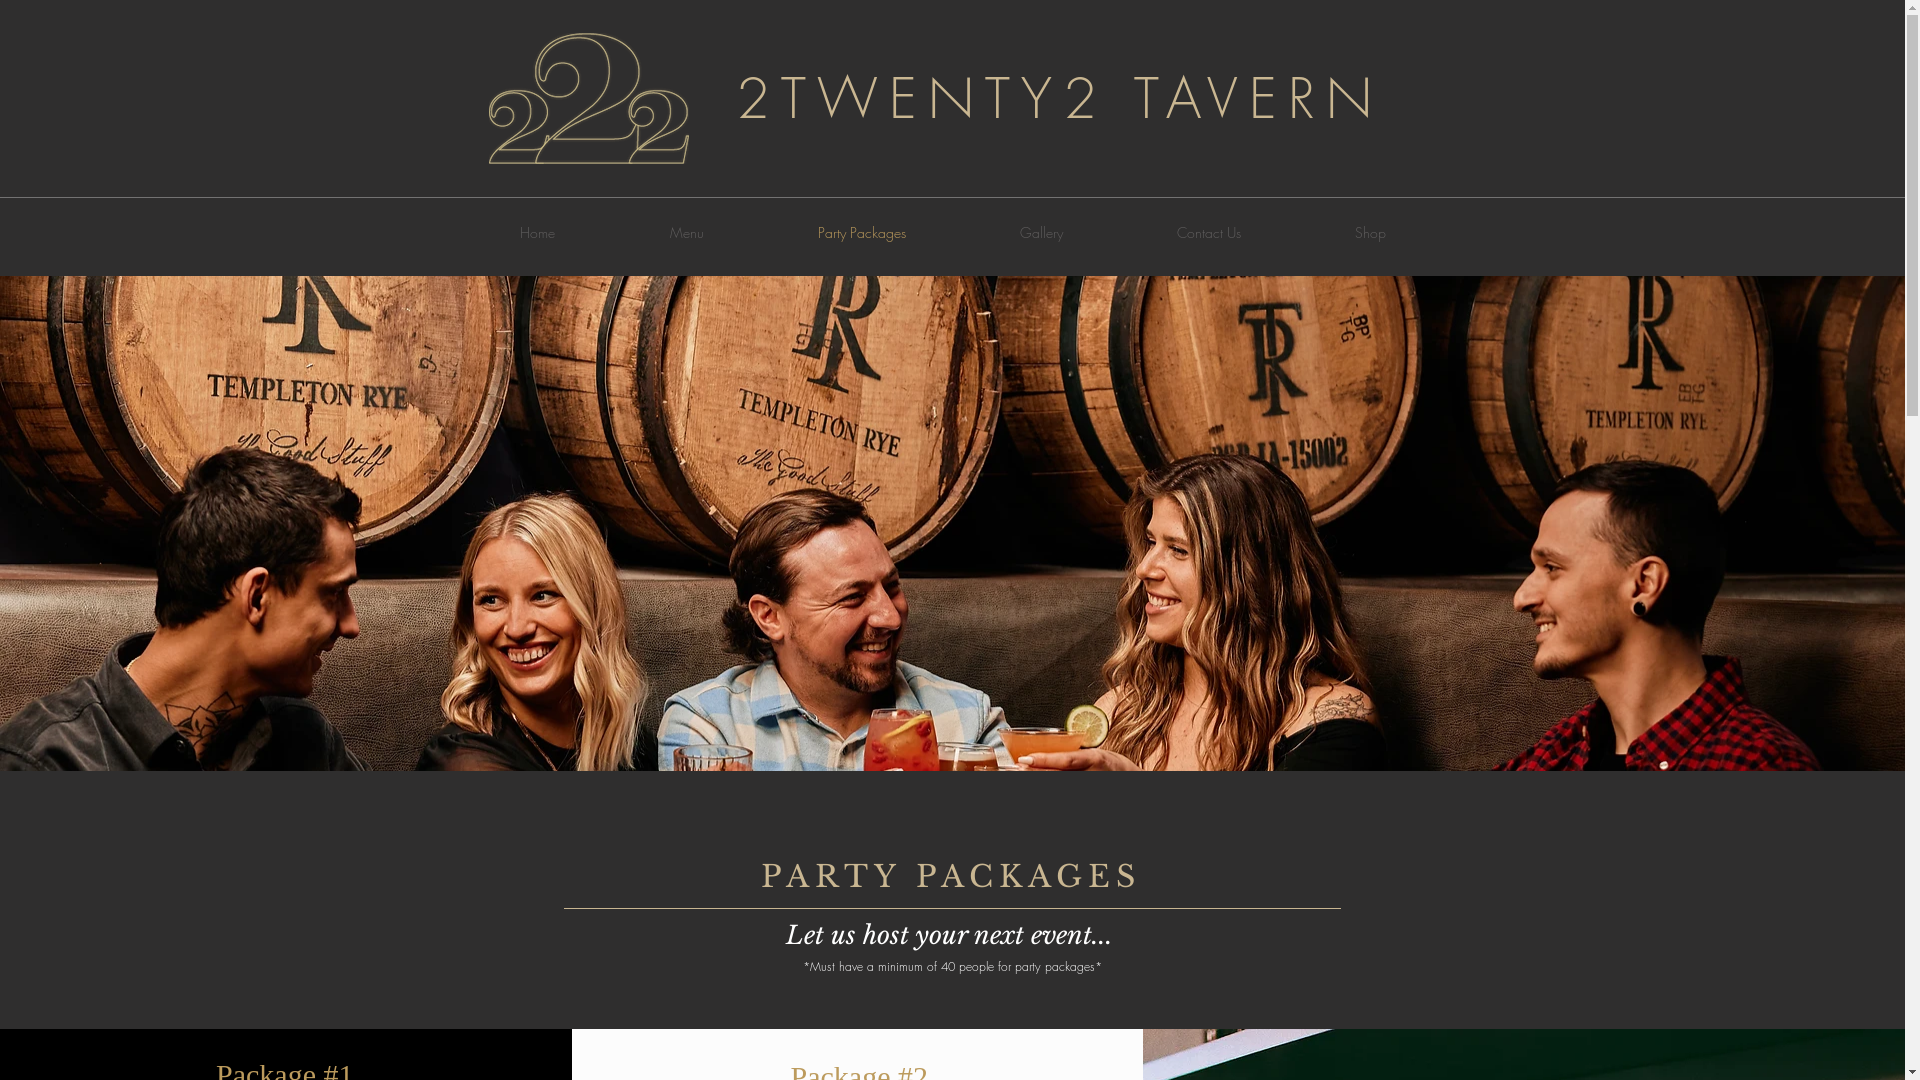  Describe the element at coordinates (1370, 233) in the screenshot. I see `Shop` at that location.